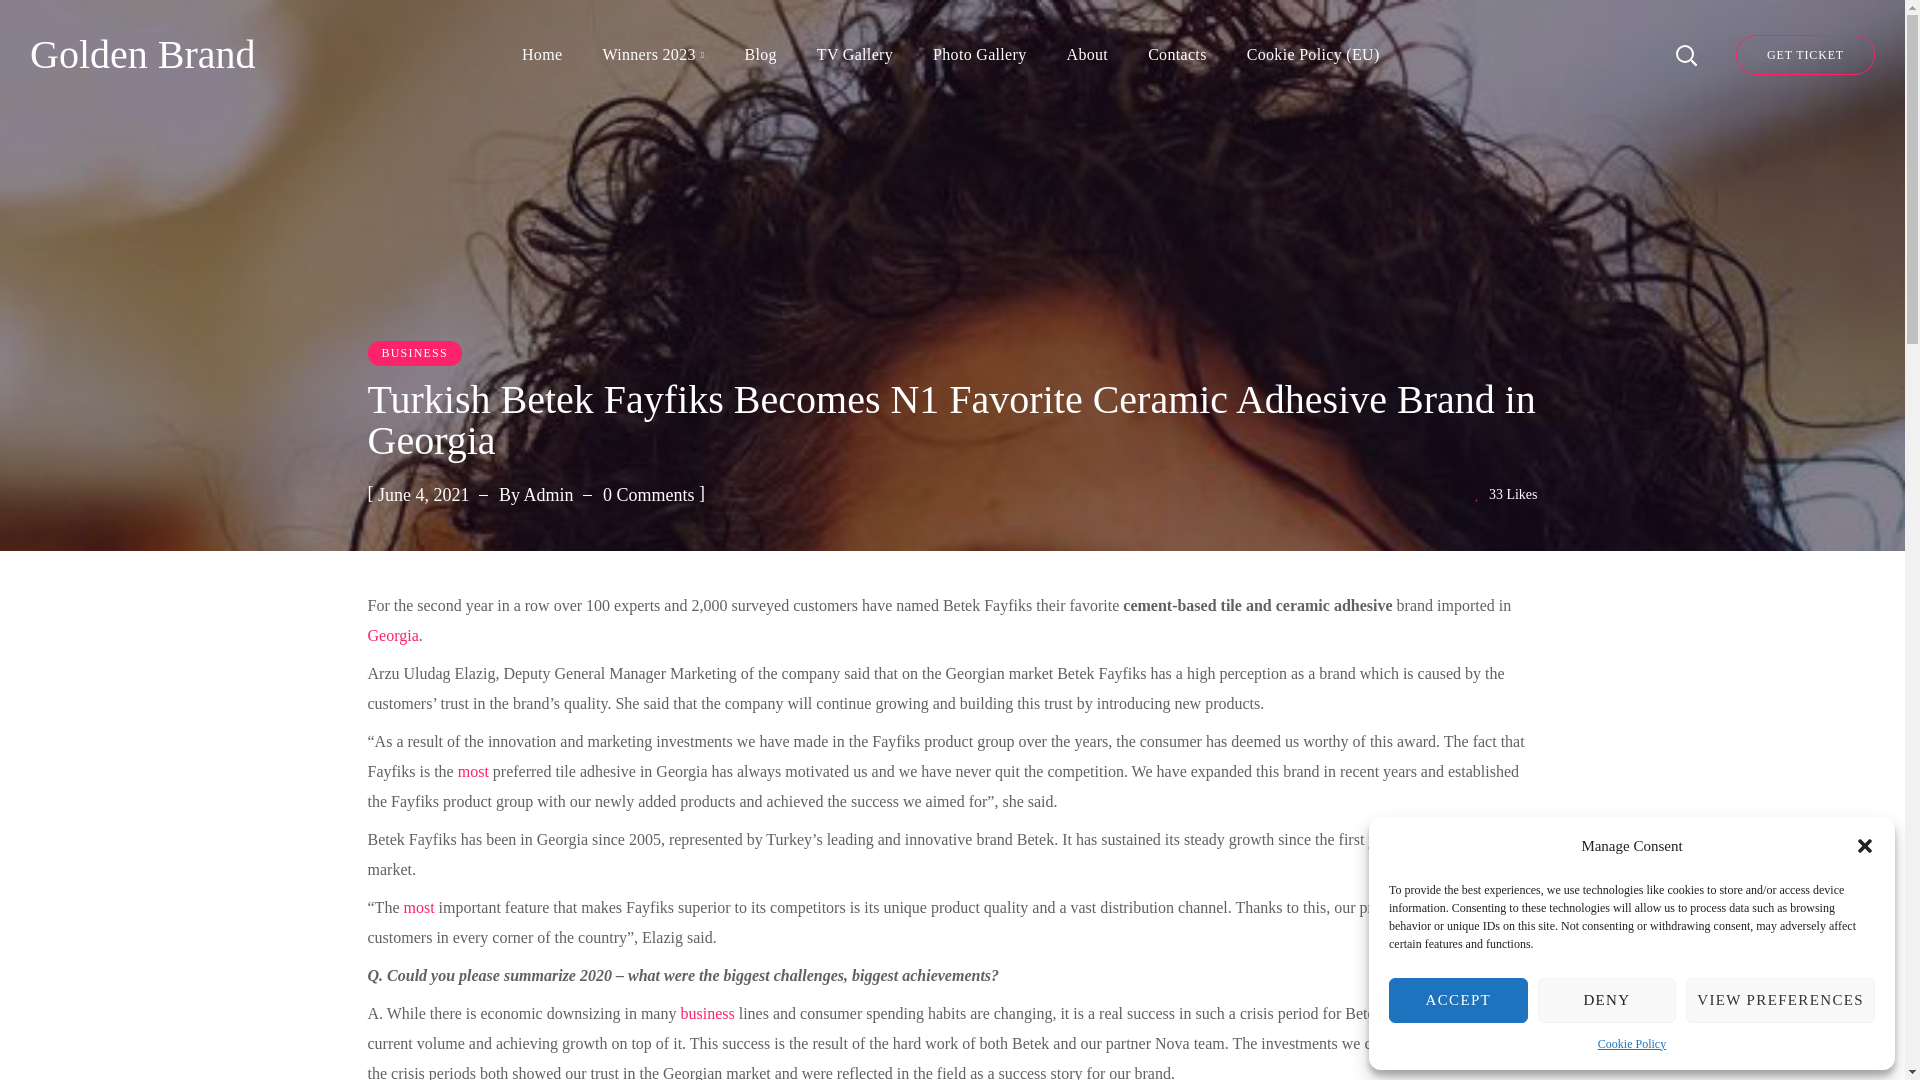 Image resolution: width=1920 pixels, height=1080 pixels. Describe the element at coordinates (1458, 1000) in the screenshot. I see `ACCEPT` at that location.